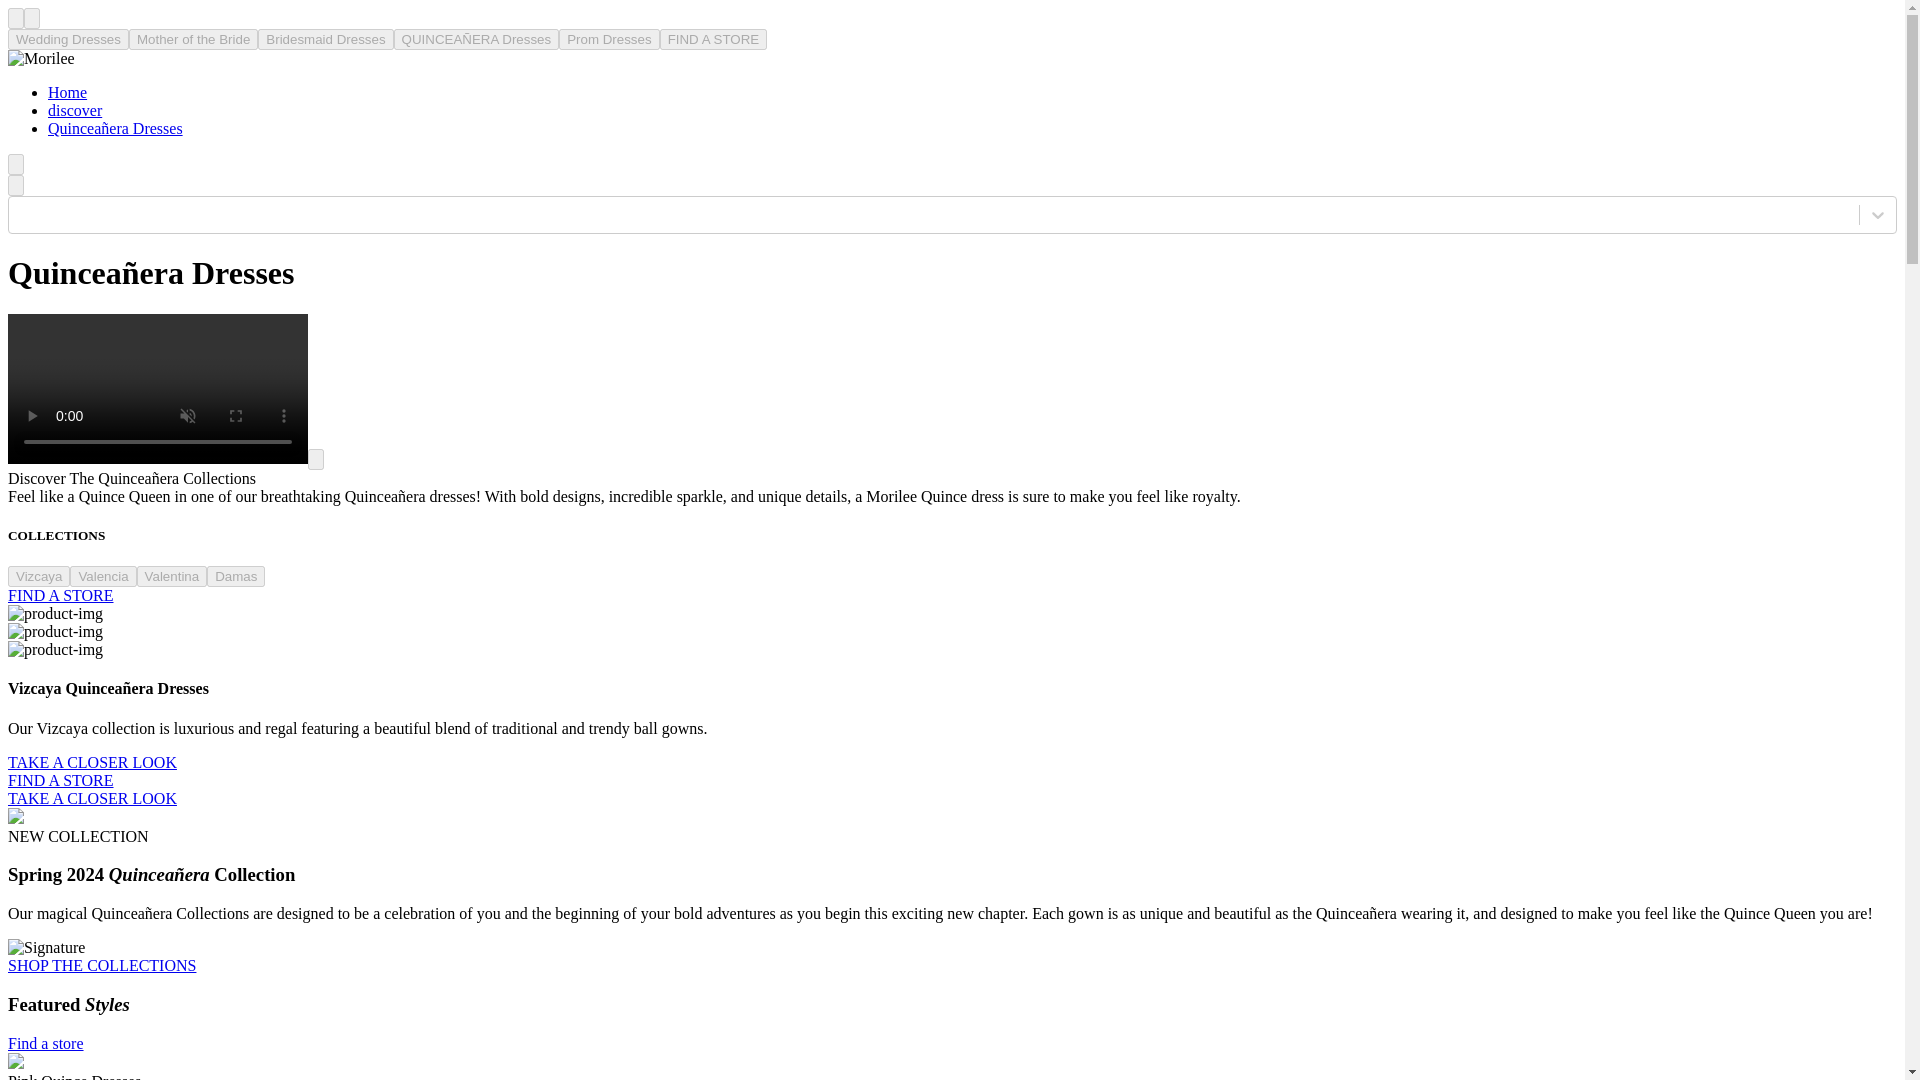 The image size is (1920, 1080). What do you see at coordinates (60, 595) in the screenshot?
I see `FIND A STORE` at bounding box center [60, 595].